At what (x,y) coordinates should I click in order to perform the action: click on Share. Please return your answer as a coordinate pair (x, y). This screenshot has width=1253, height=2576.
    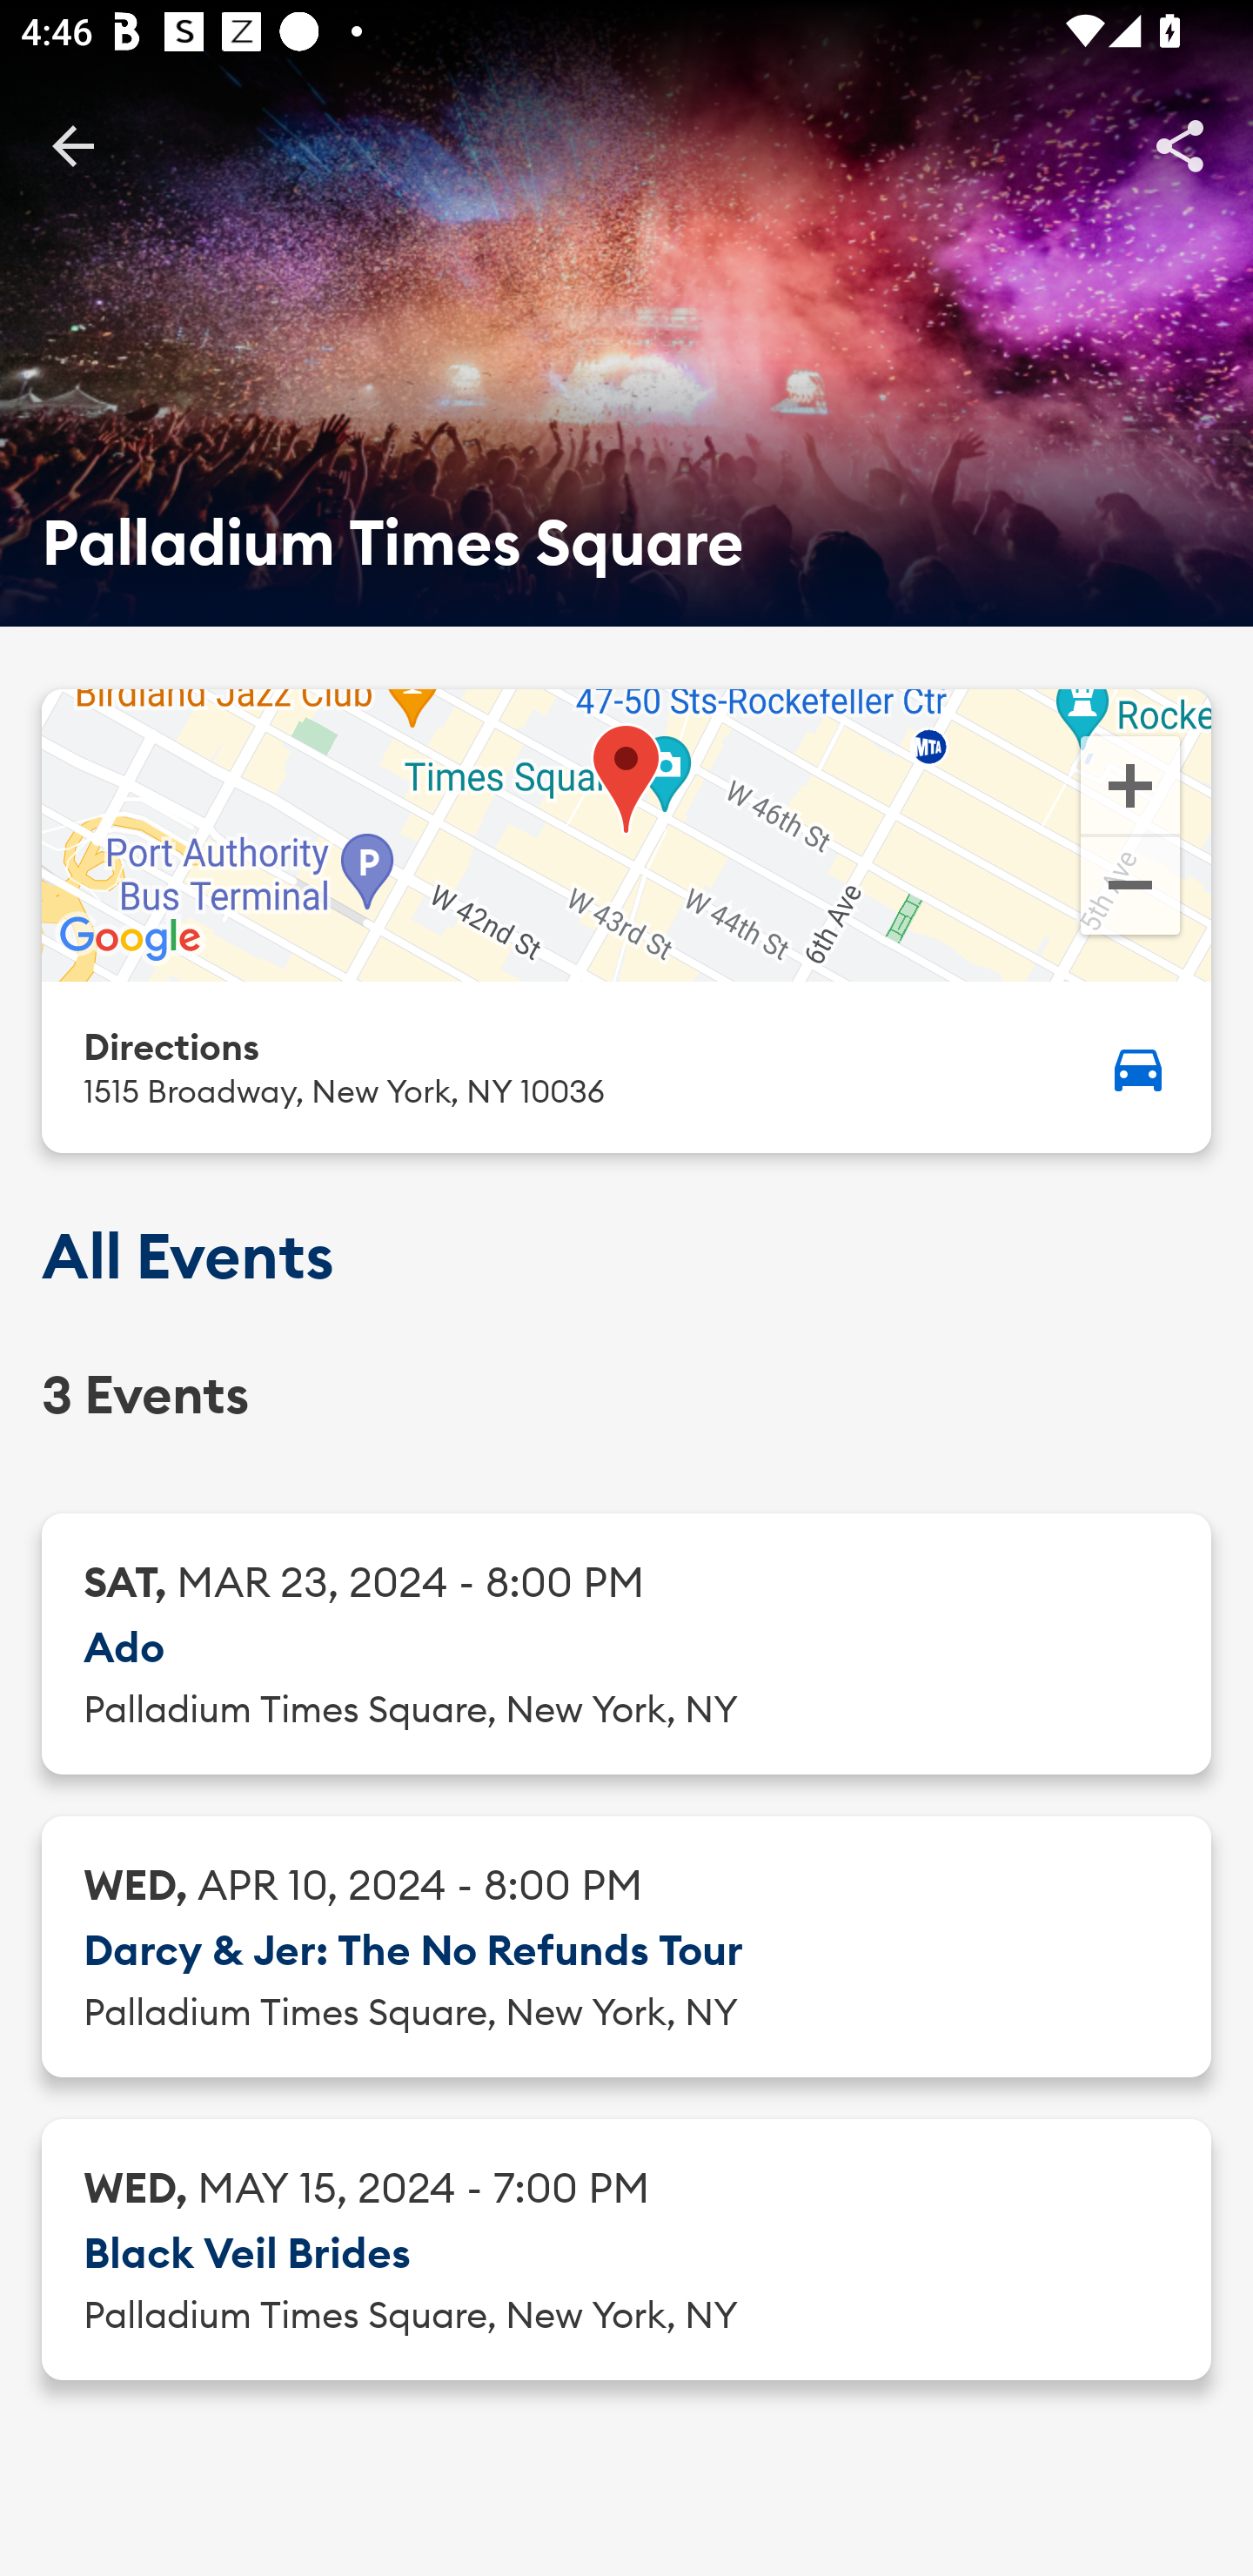
    Looking at the image, I should click on (1180, 144).